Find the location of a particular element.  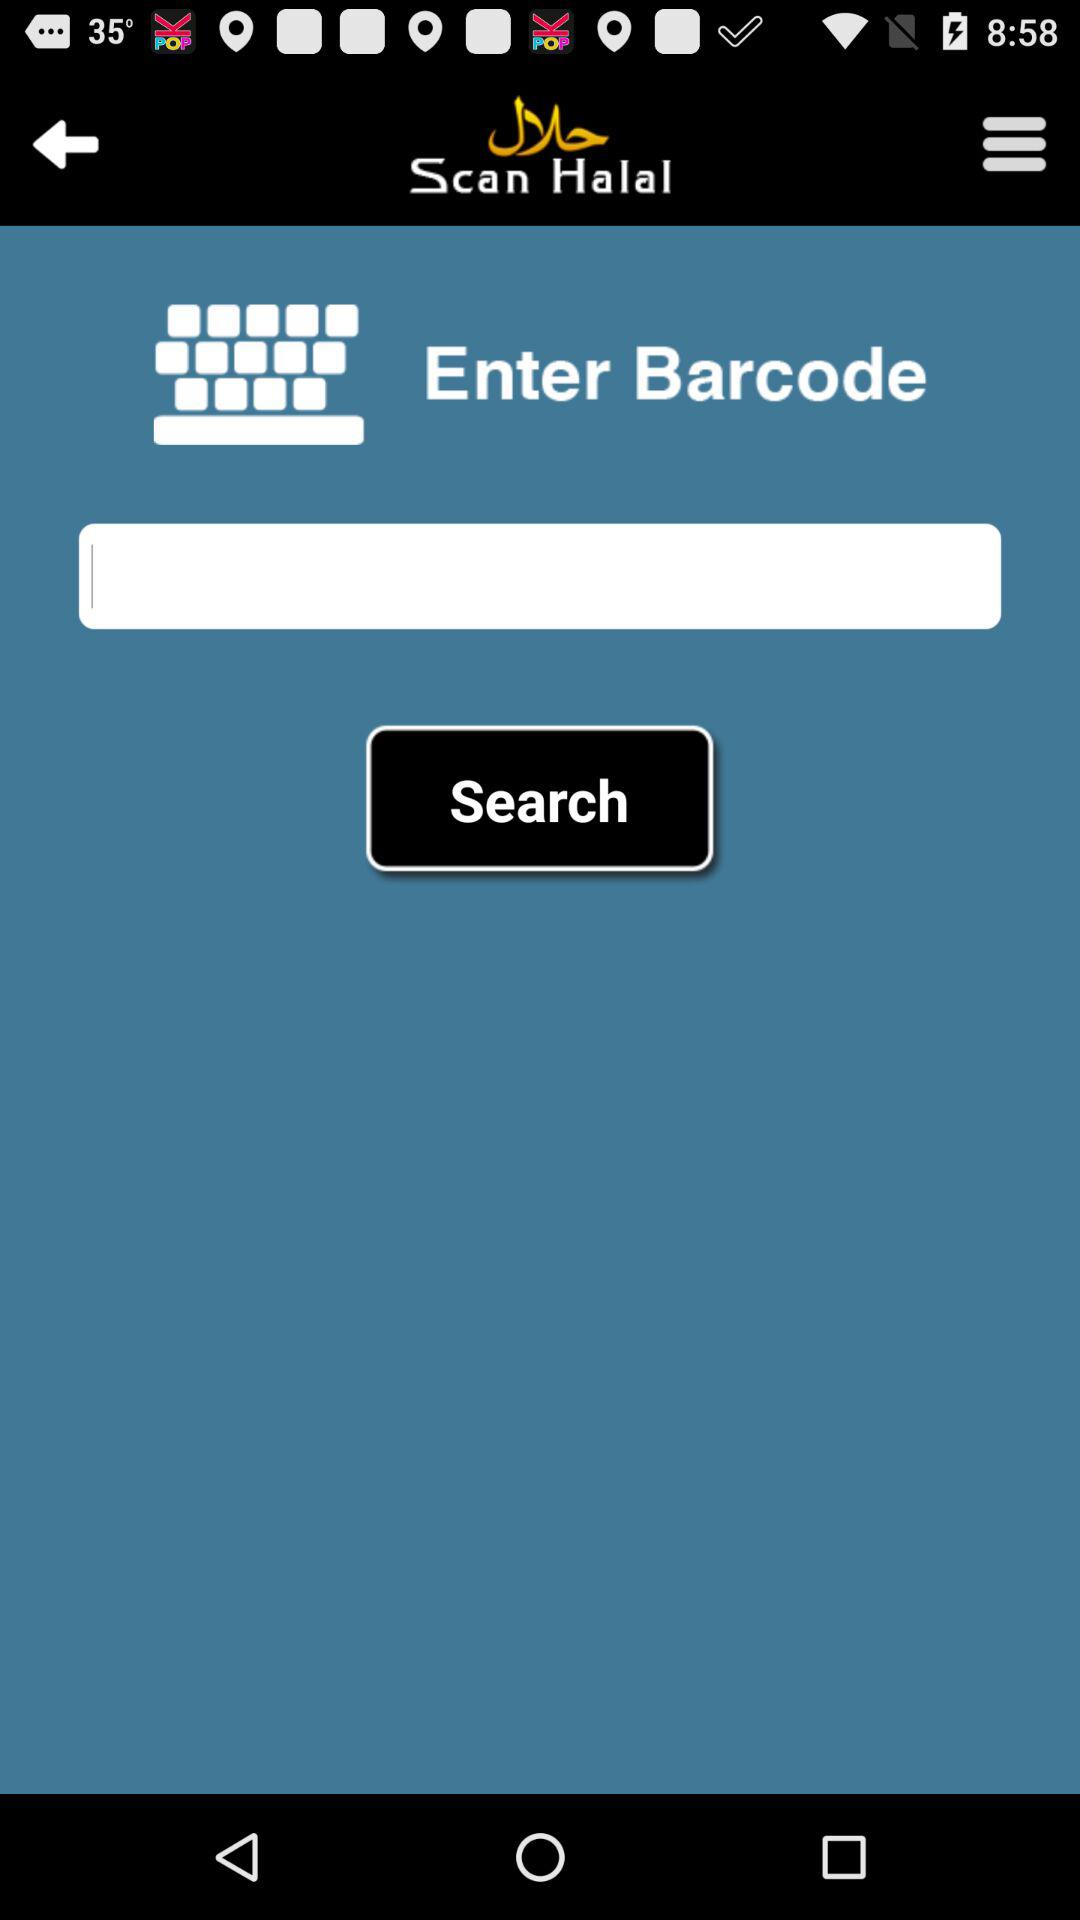

choose the item at the center is located at coordinates (539, 799).